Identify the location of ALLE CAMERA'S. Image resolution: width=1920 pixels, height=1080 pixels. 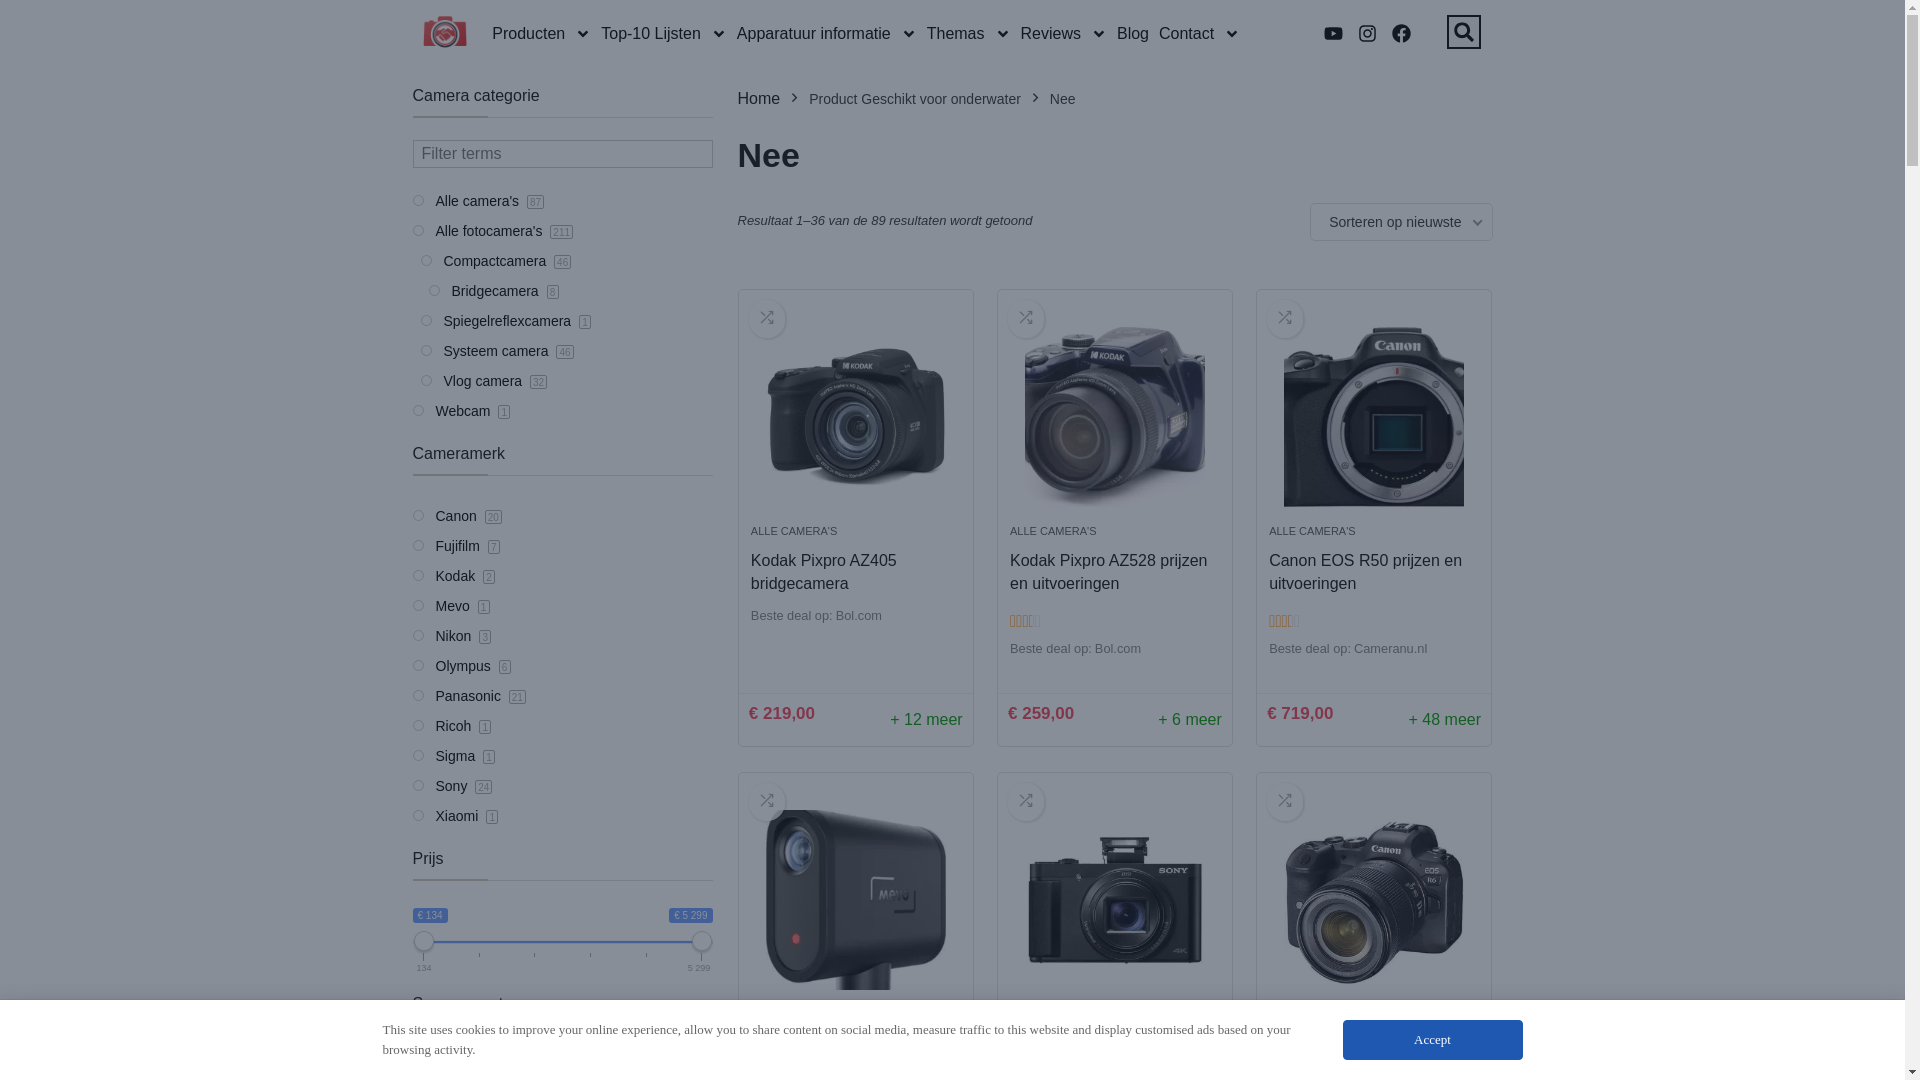
(1312, 531).